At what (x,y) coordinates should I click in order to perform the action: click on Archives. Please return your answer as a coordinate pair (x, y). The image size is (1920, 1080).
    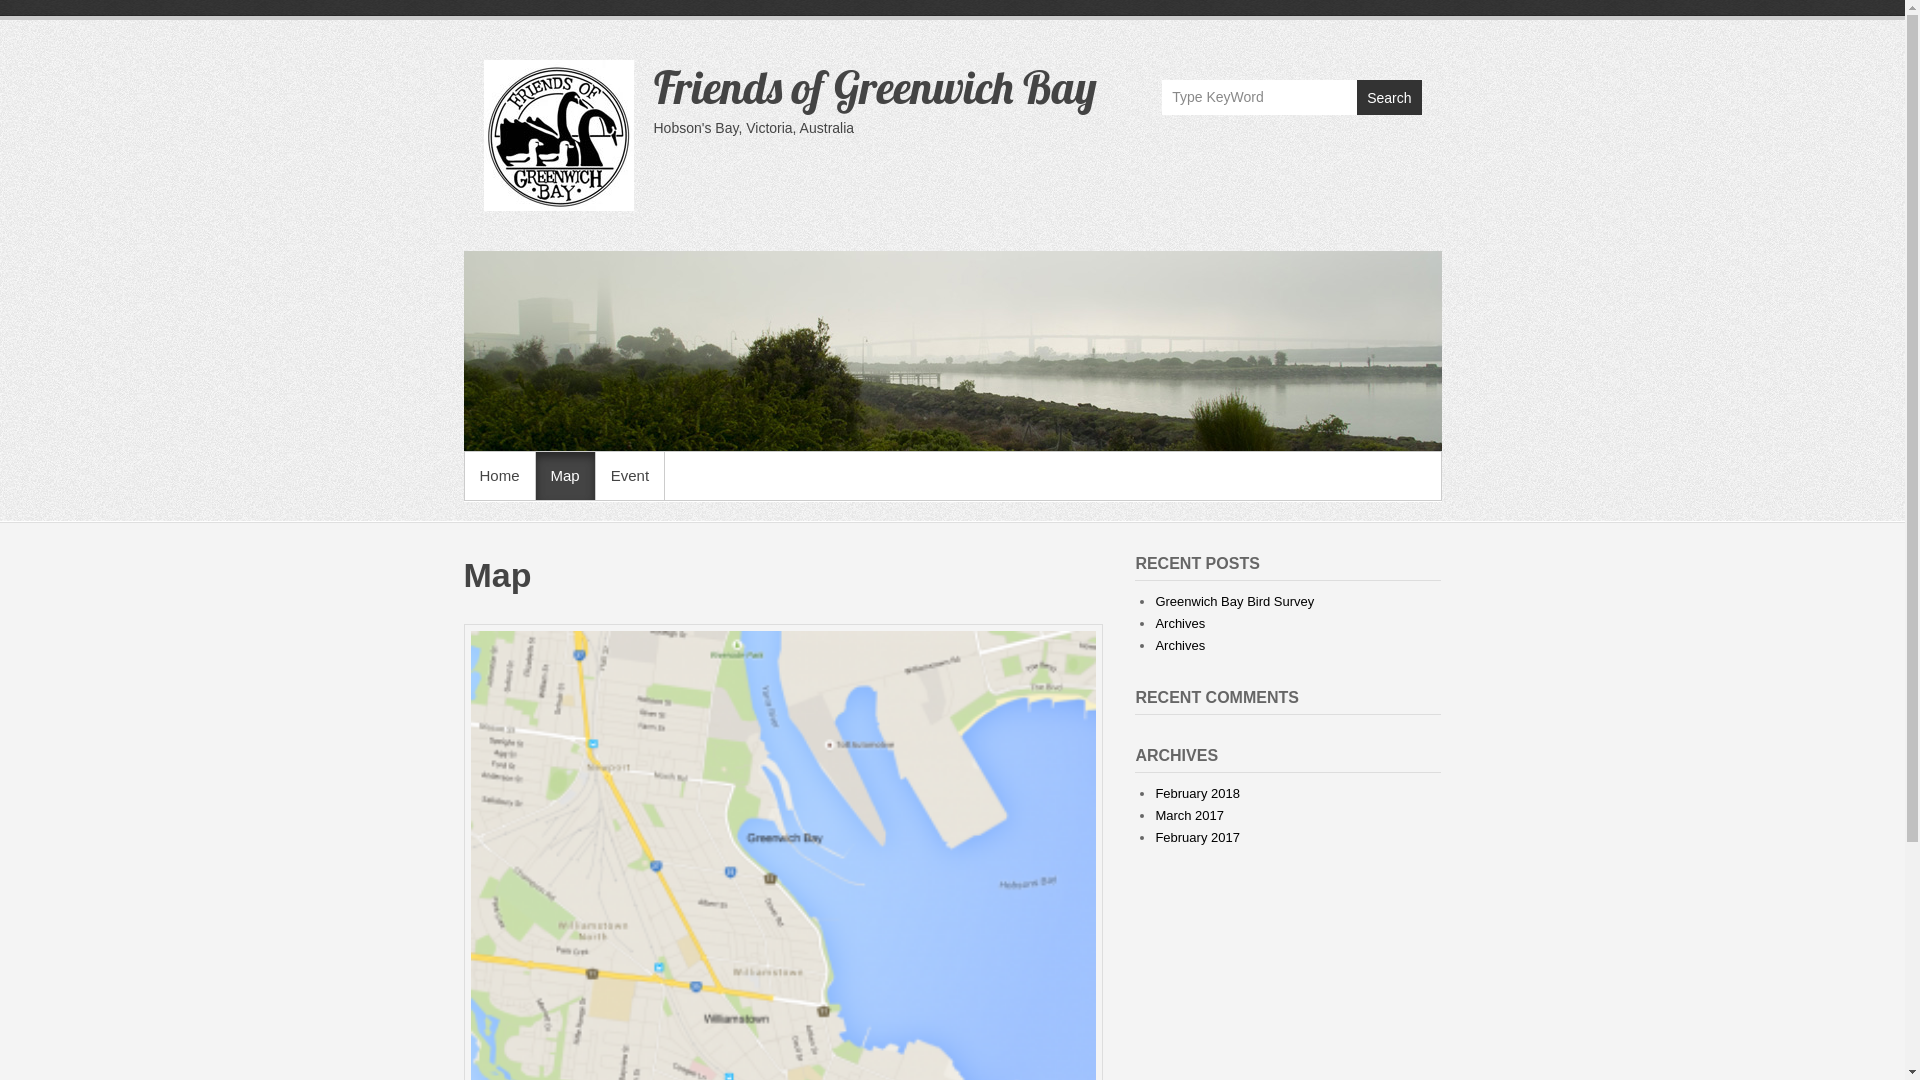
    Looking at the image, I should click on (1180, 624).